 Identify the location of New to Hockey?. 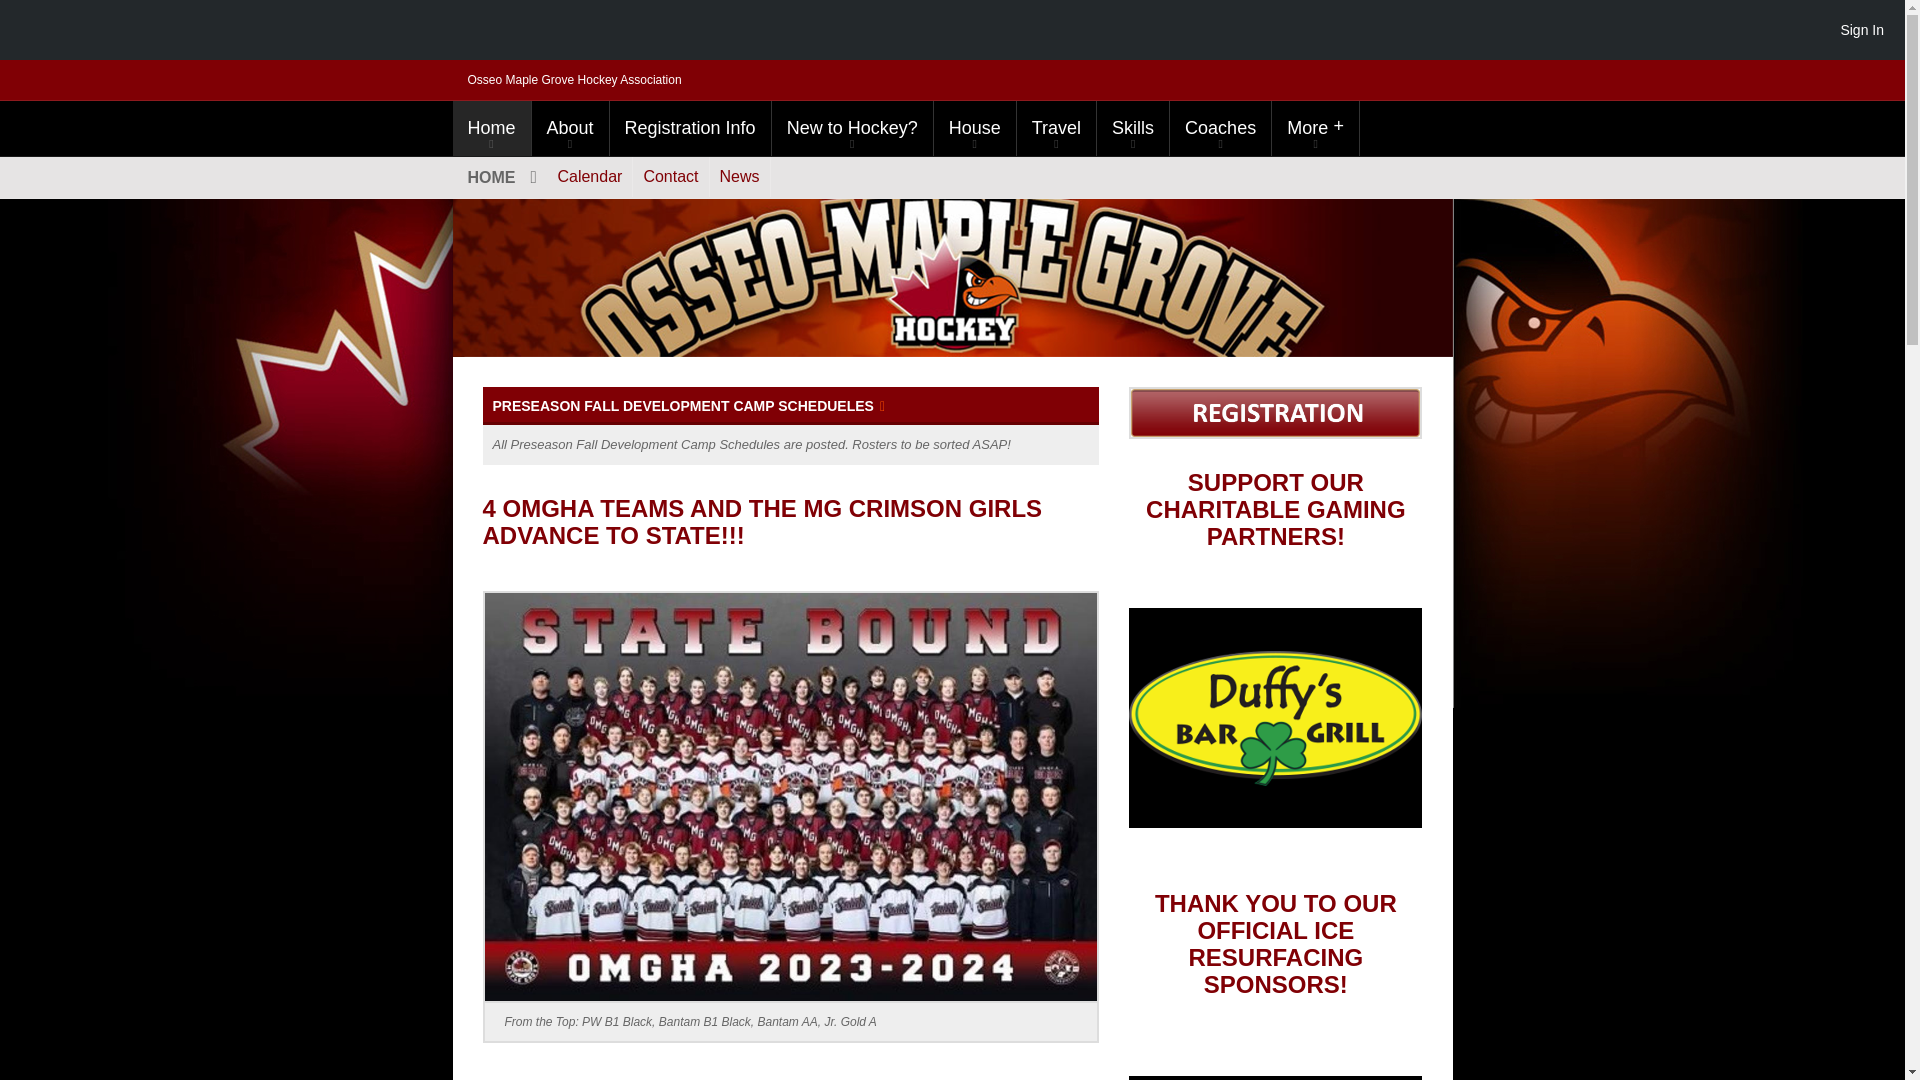
(852, 128).